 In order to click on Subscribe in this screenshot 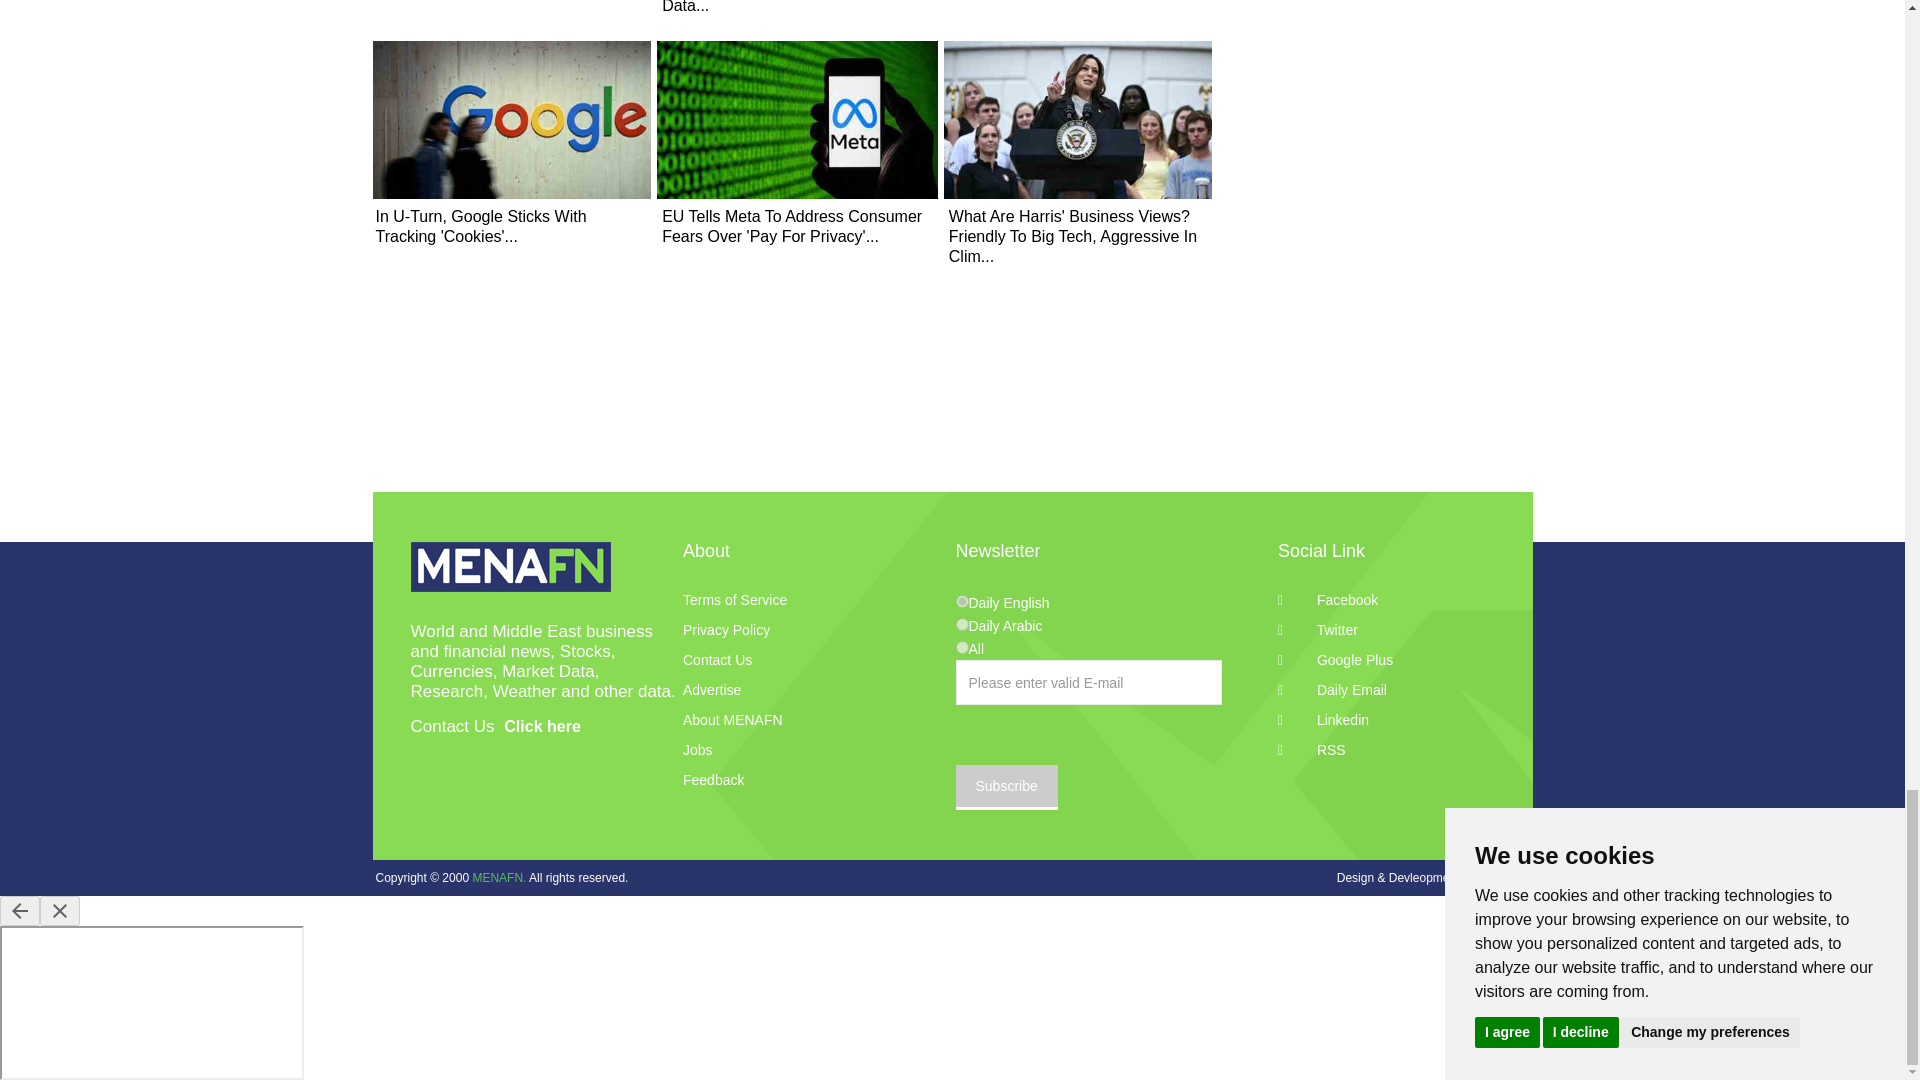, I will do `click(1006, 787)`.